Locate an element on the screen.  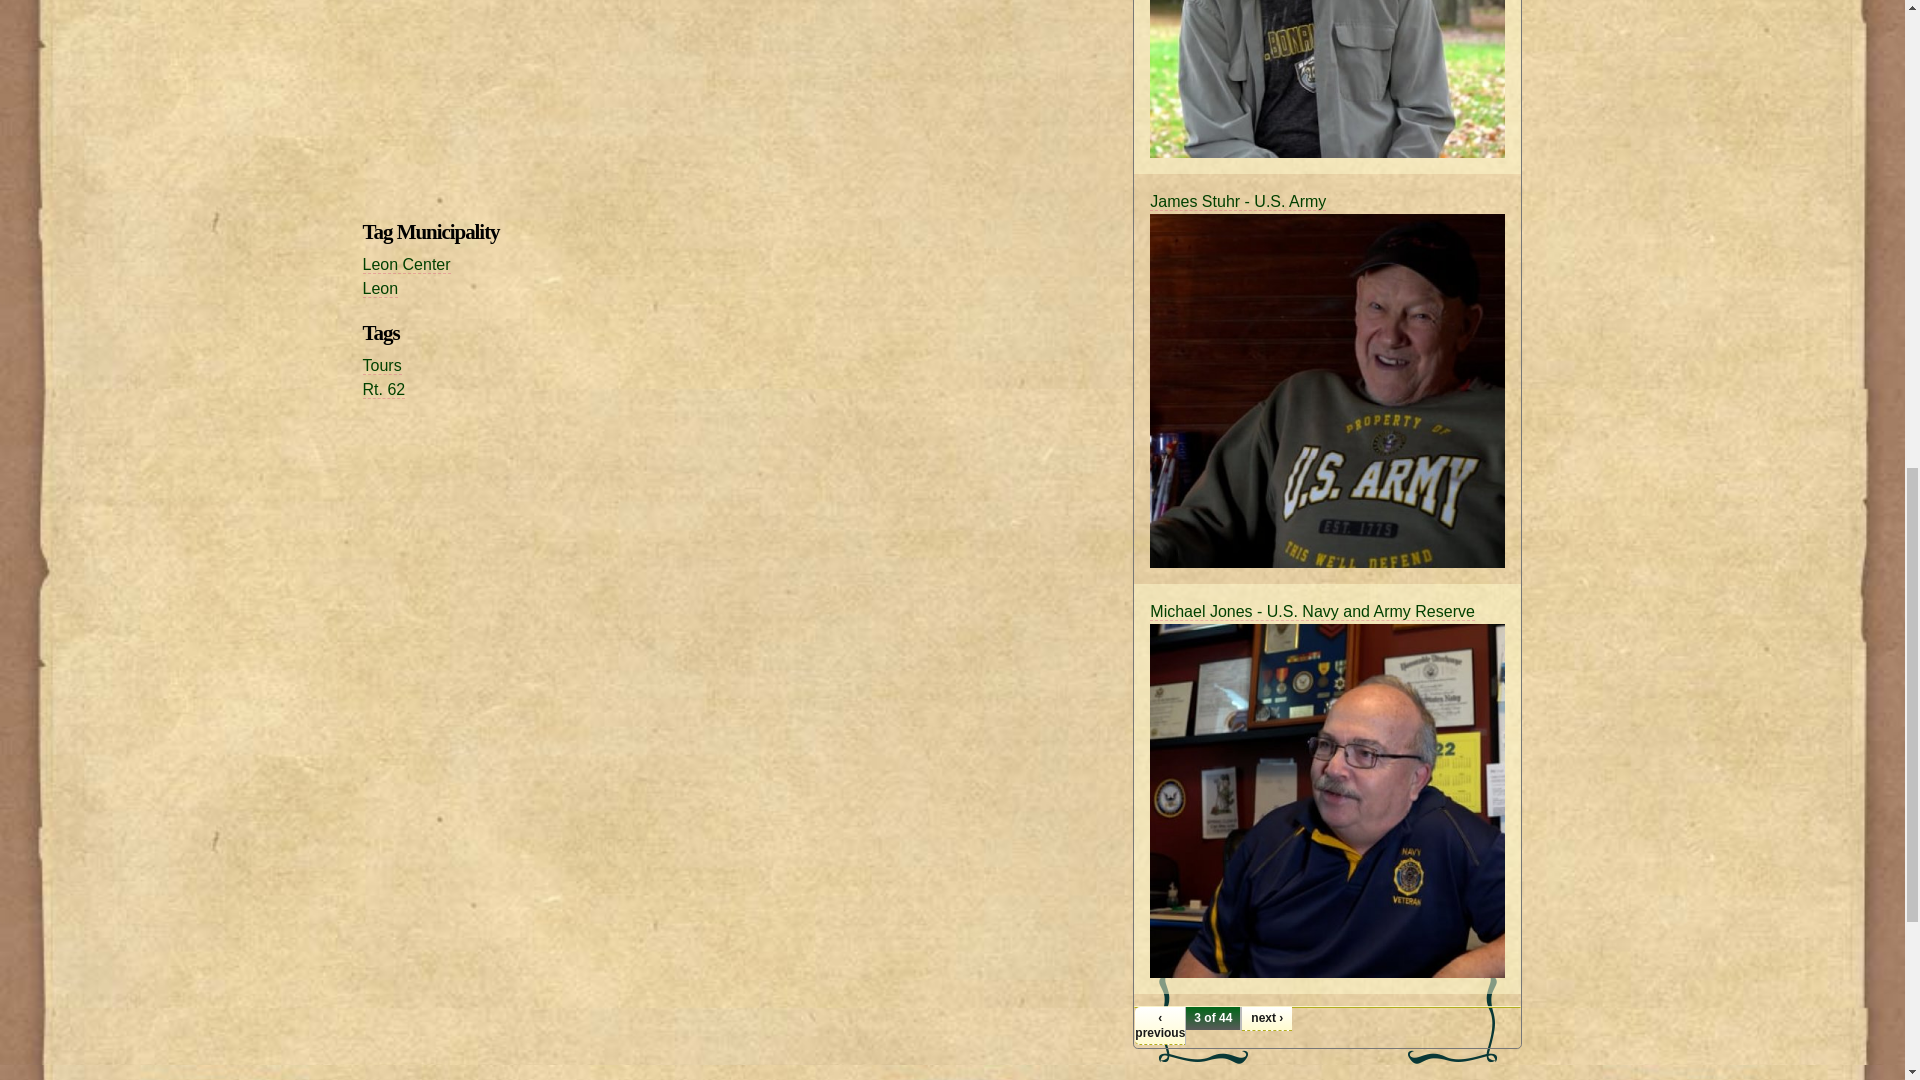
Michael Jones - U.S. Navy and Army Reserve is located at coordinates (1312, 612).